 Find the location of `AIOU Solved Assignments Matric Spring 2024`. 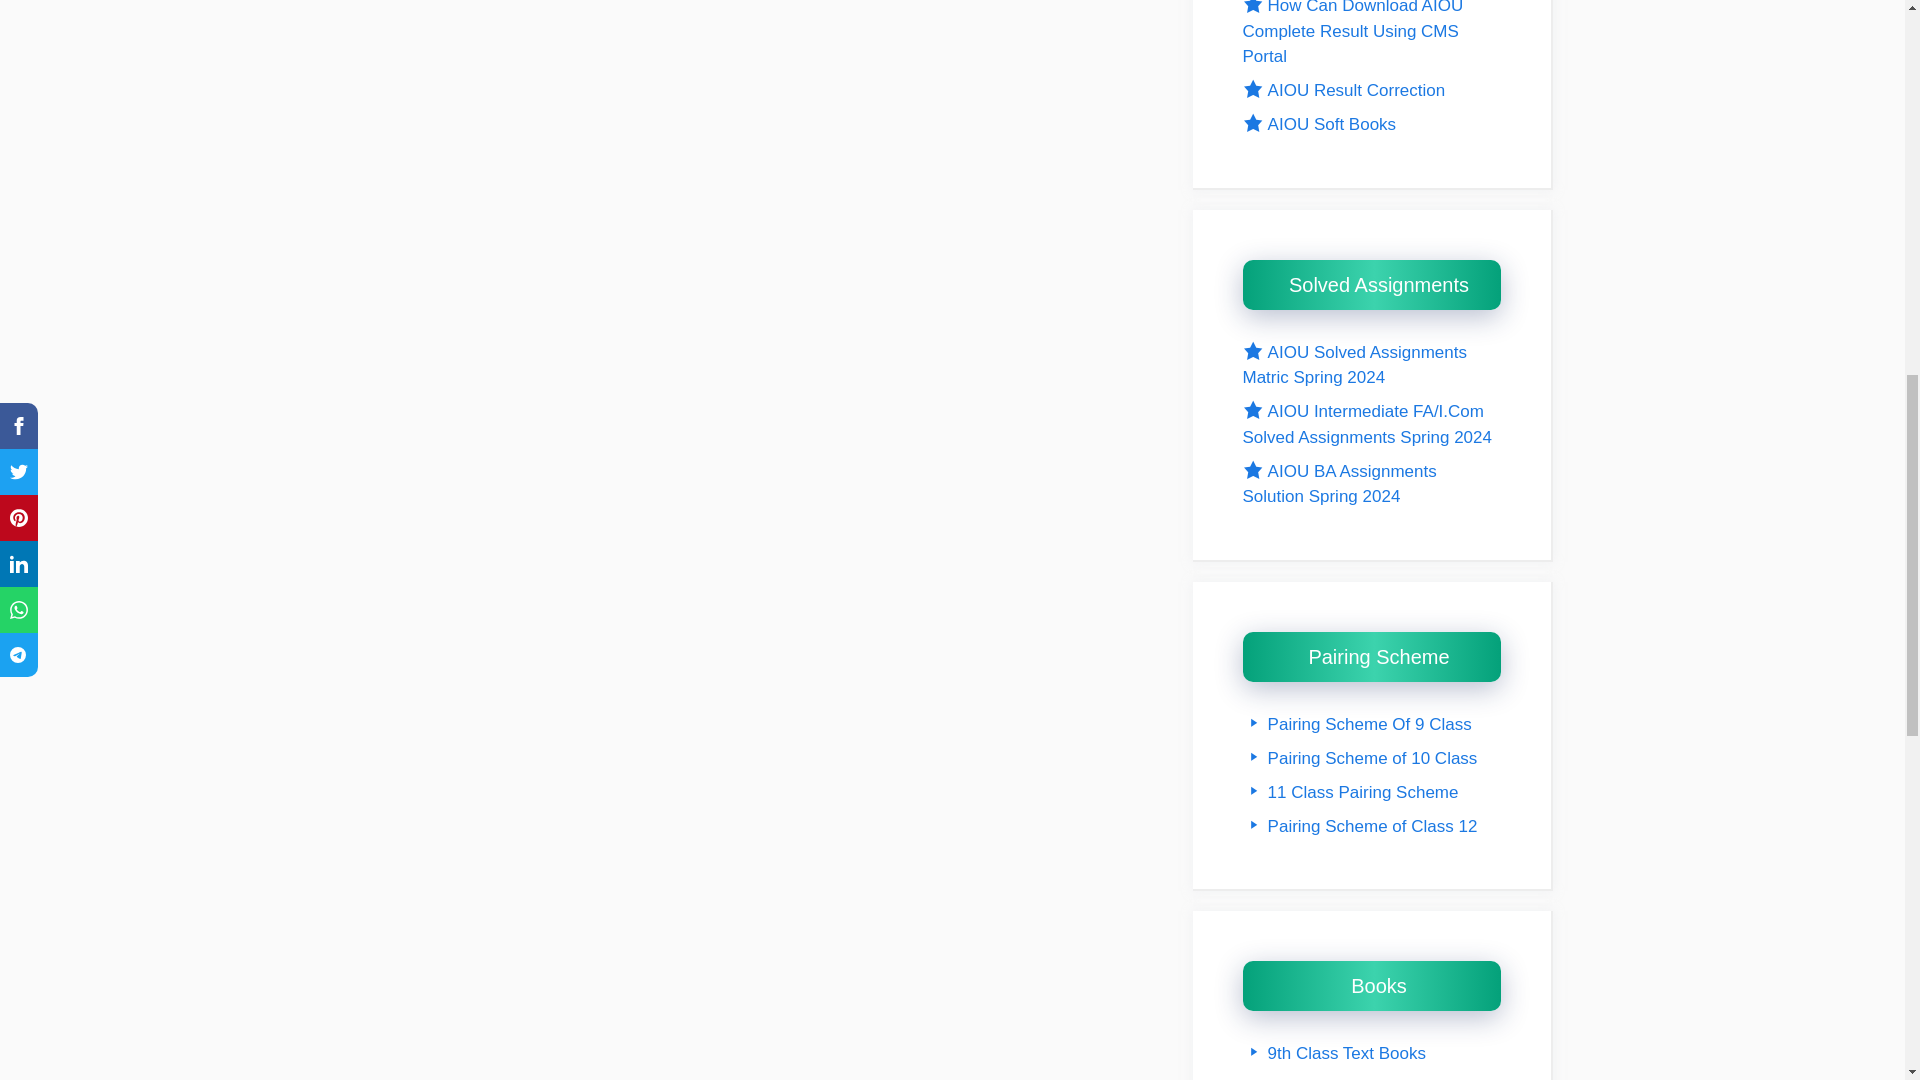

AIOU Solved Assignments Matric Spring 2024 is located at coordinates (1354, 365).